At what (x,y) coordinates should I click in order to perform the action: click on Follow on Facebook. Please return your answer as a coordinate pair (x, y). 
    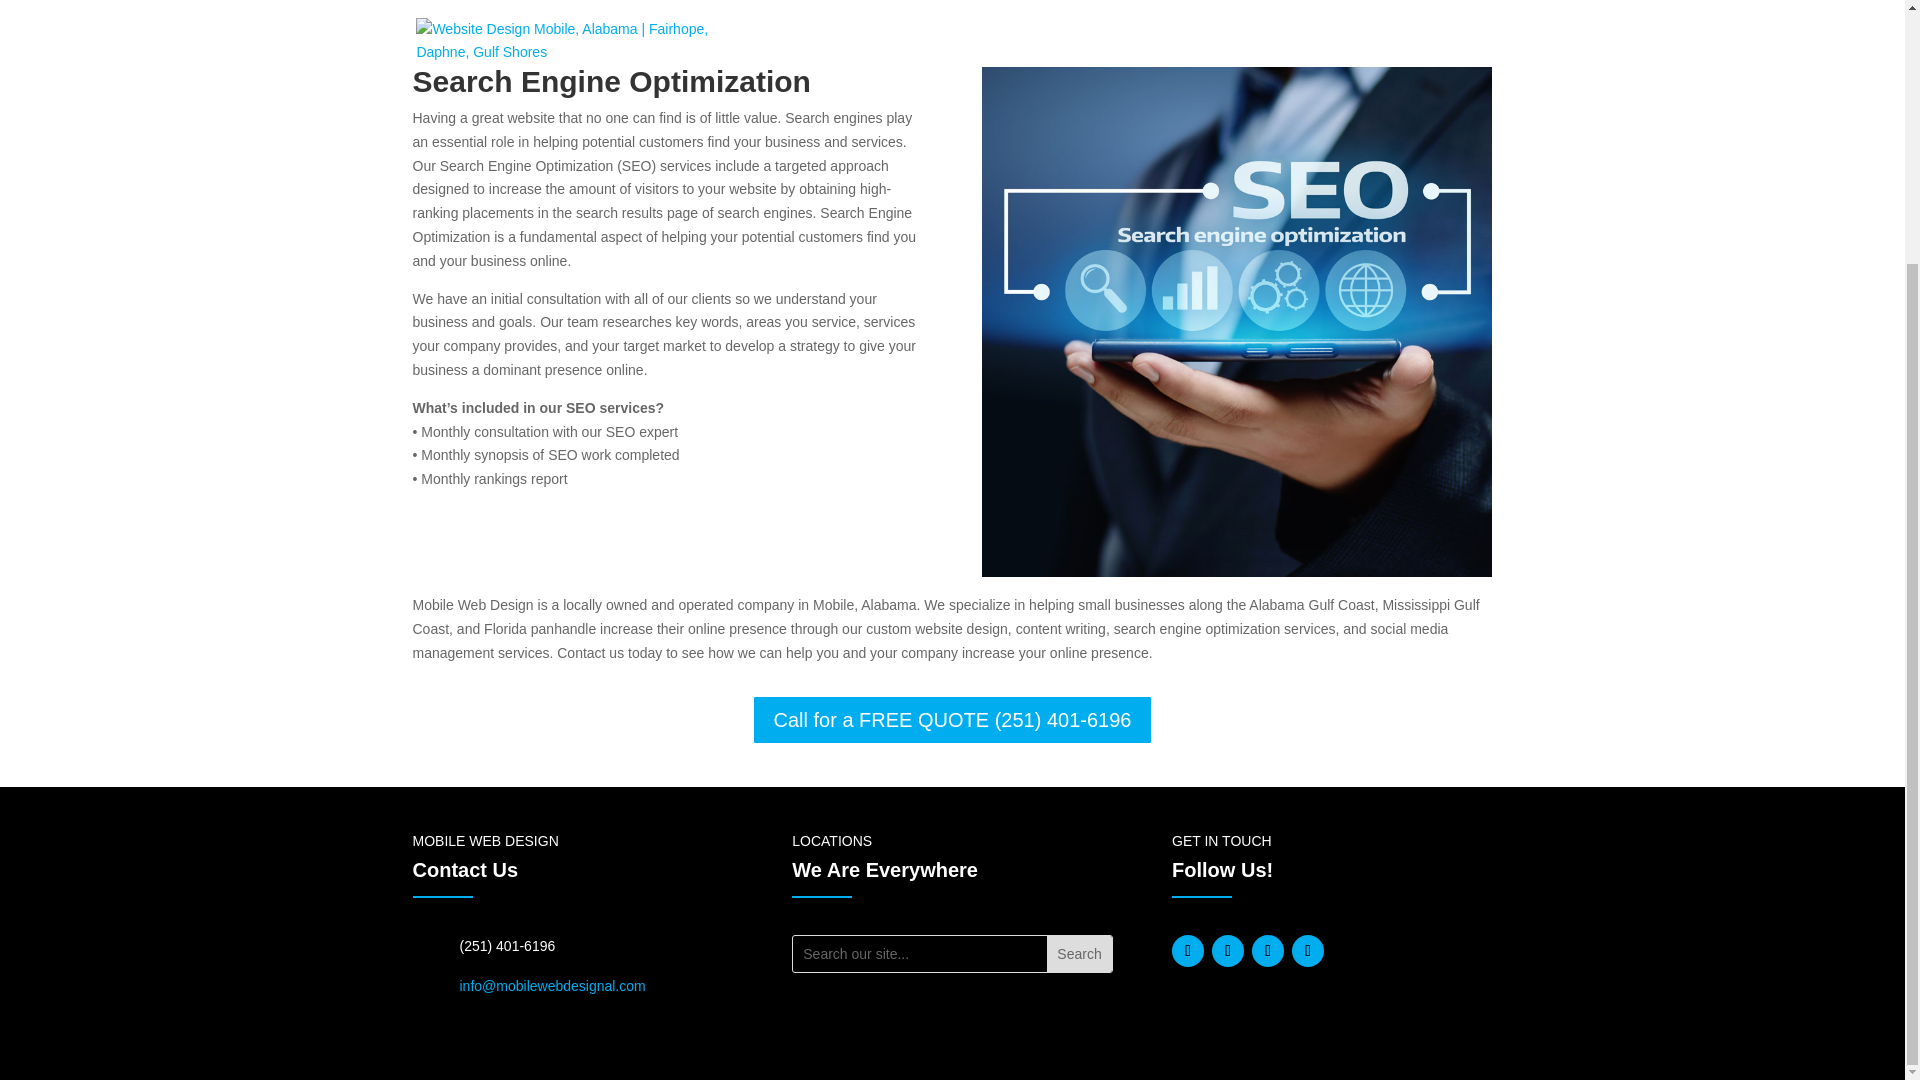
    Looking at the image, I should click on (1187, 950).